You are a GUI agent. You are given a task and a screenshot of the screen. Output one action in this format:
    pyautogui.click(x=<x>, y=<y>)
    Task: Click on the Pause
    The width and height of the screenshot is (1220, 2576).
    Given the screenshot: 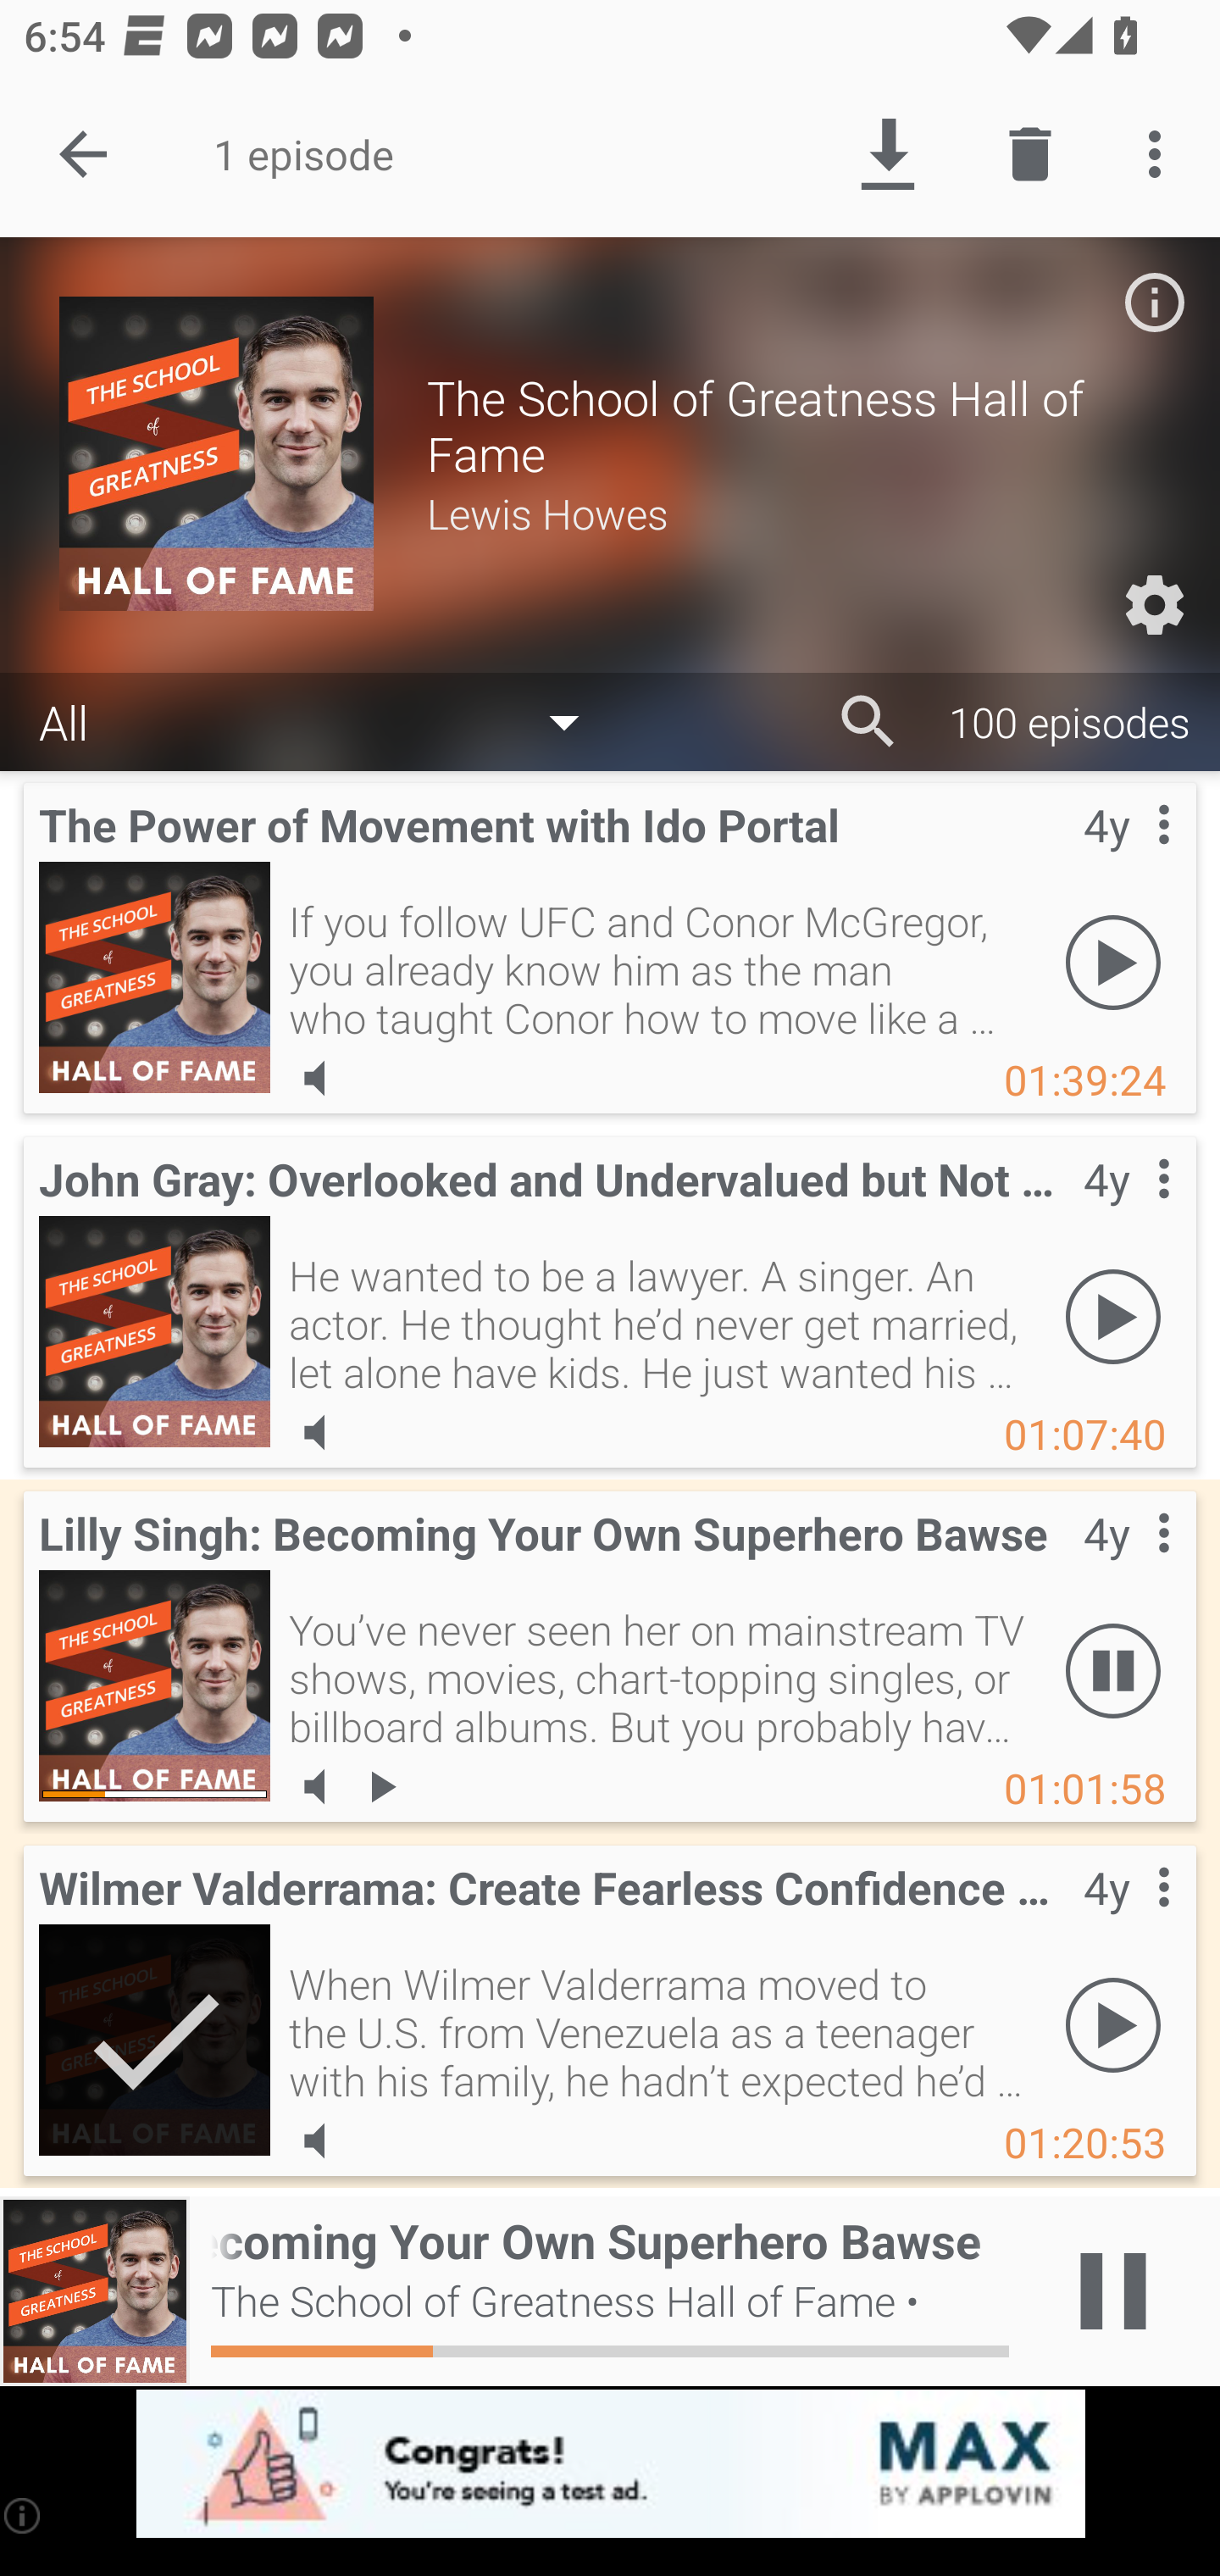 What is the action you would take?
    pyautogui.click(x=1113, y=1670)
    